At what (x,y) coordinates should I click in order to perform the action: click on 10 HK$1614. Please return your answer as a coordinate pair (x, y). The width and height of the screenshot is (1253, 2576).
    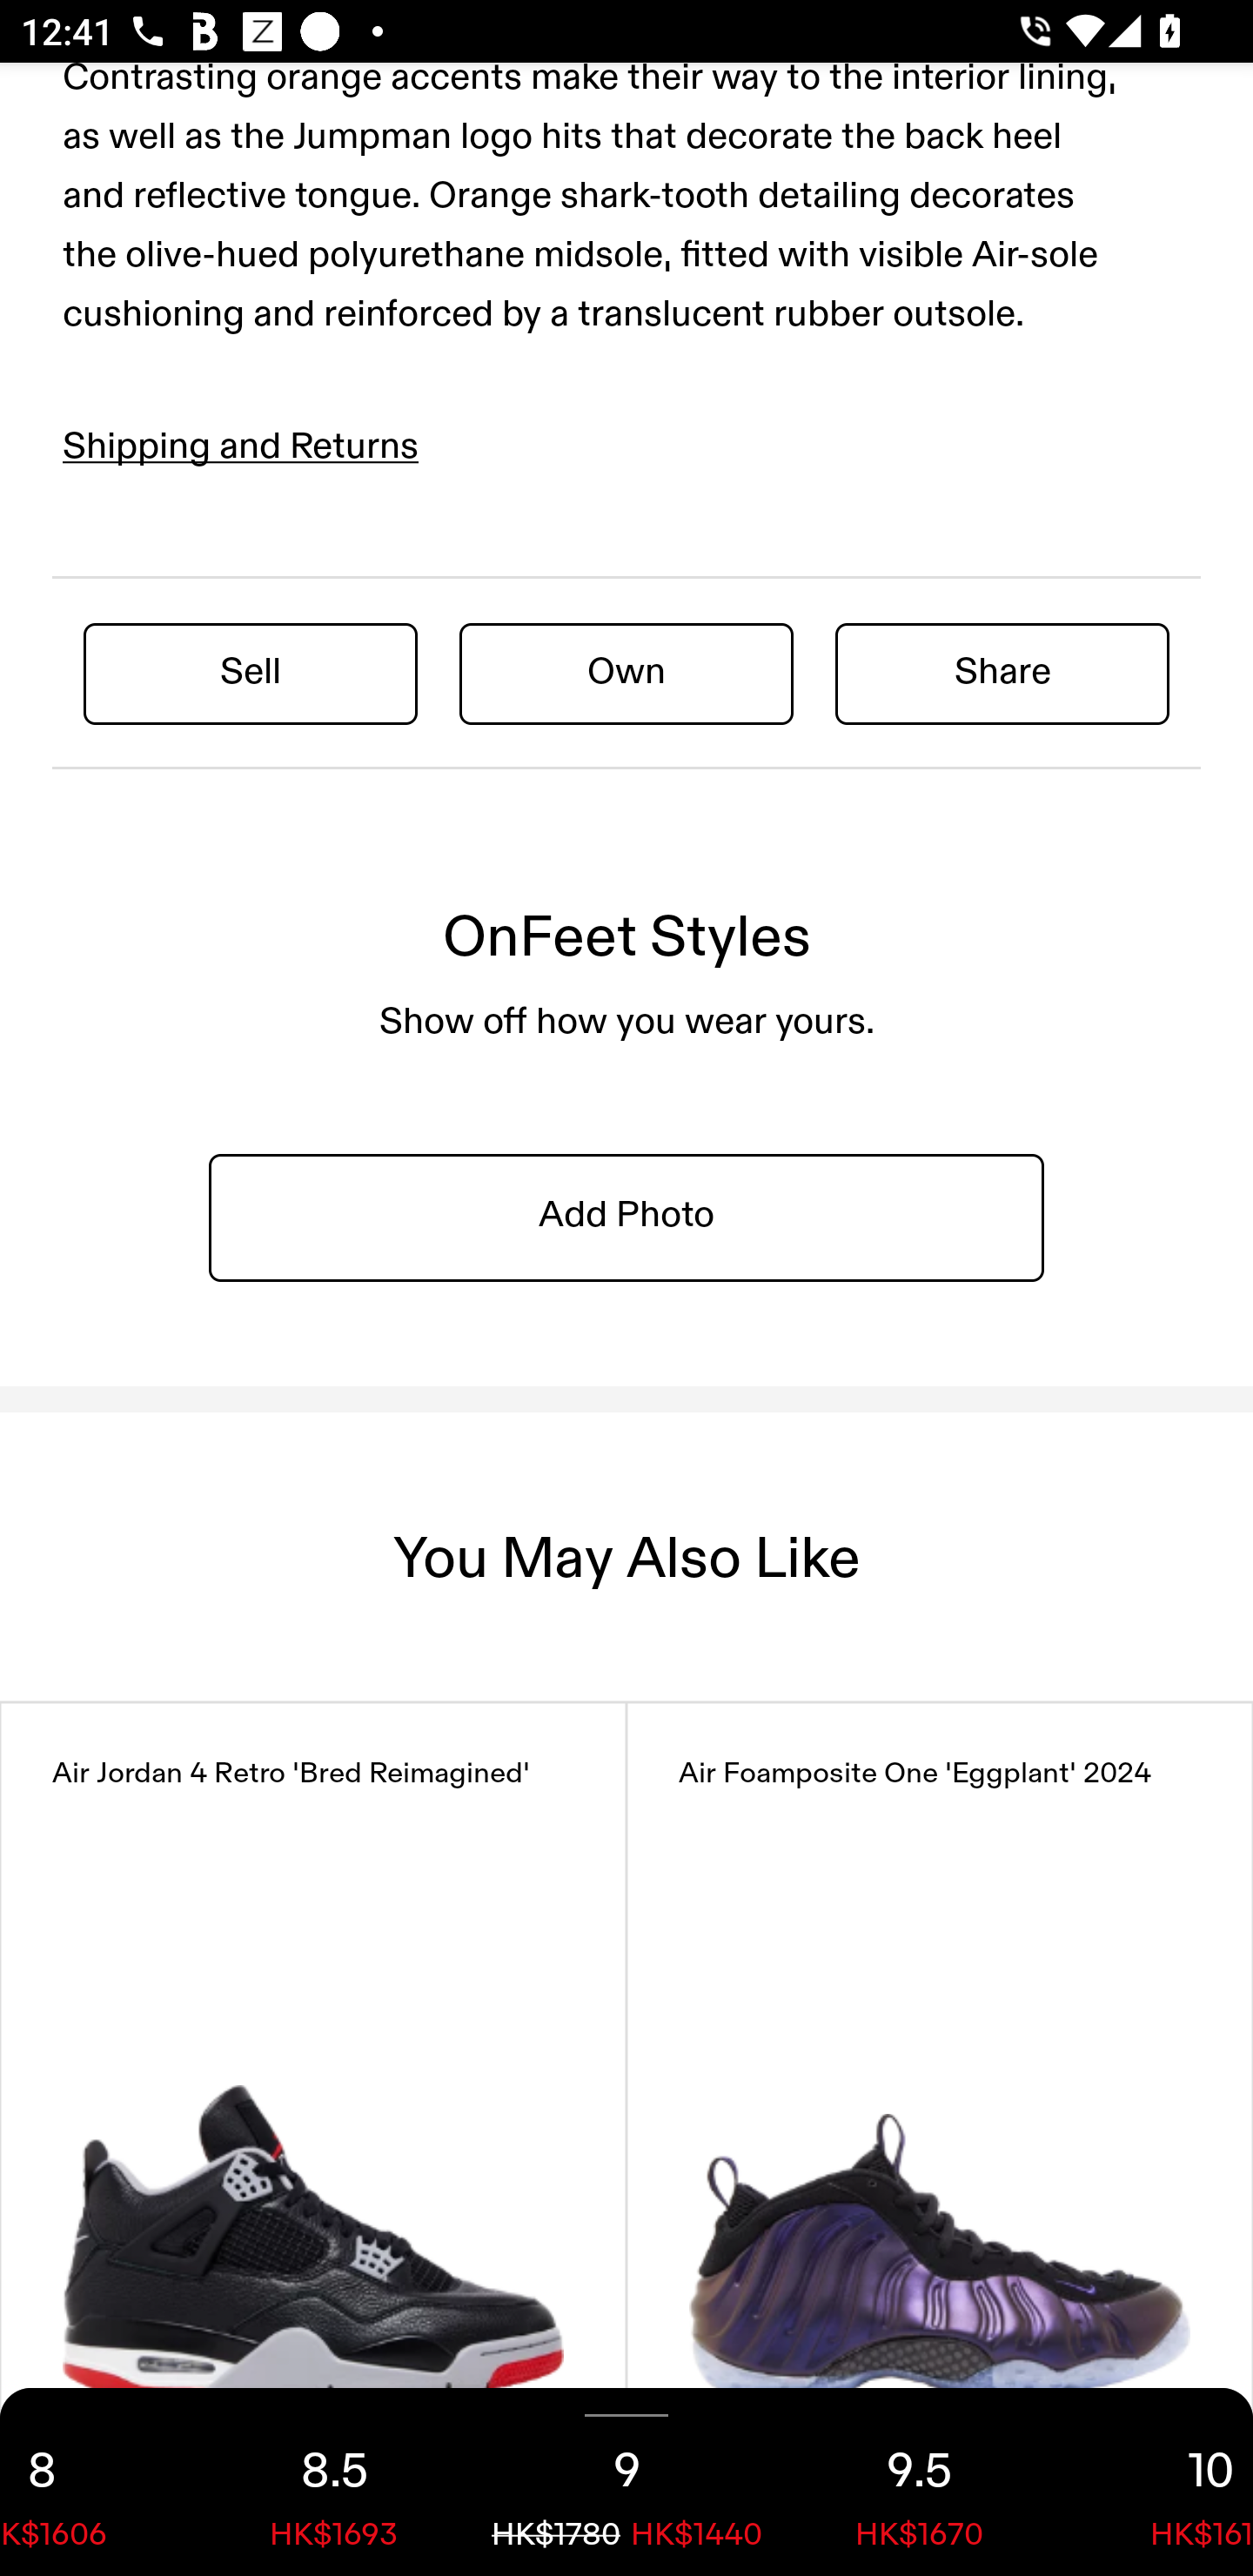
    Looking at the image, I should click on (1159, 2482).